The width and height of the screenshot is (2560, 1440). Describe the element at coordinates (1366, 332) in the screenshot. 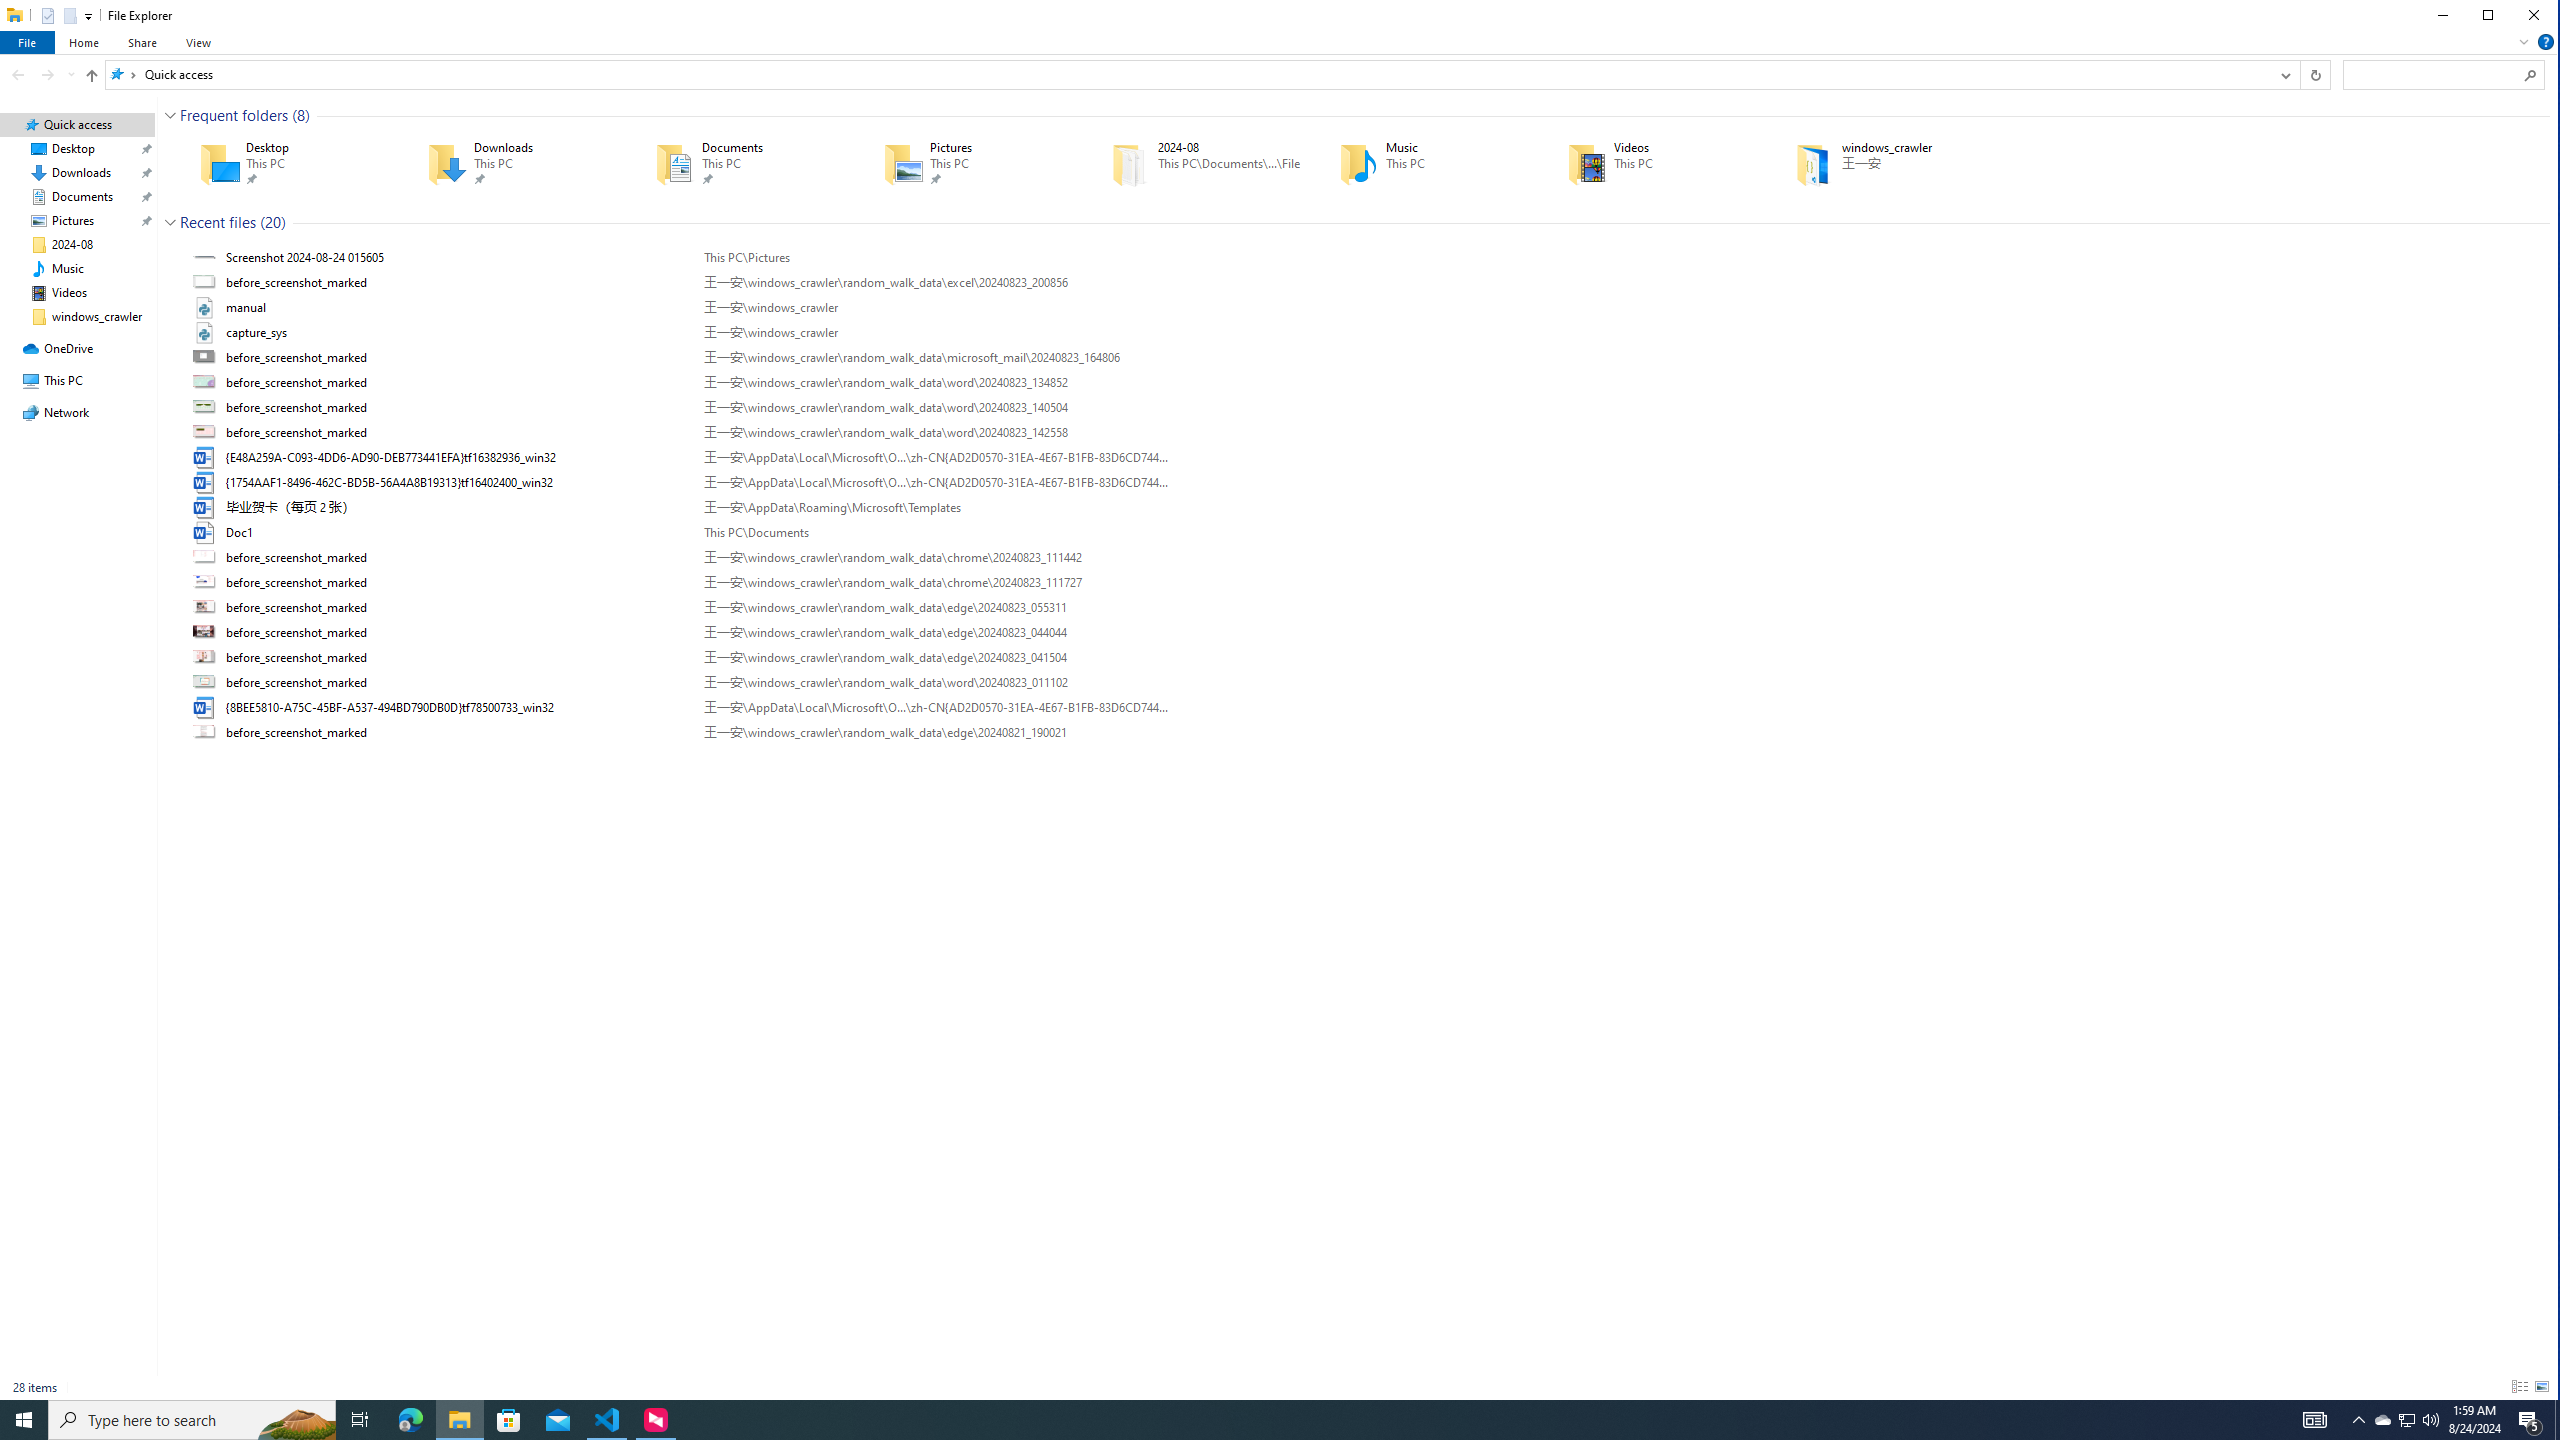

I see `capture_sys` at that location.